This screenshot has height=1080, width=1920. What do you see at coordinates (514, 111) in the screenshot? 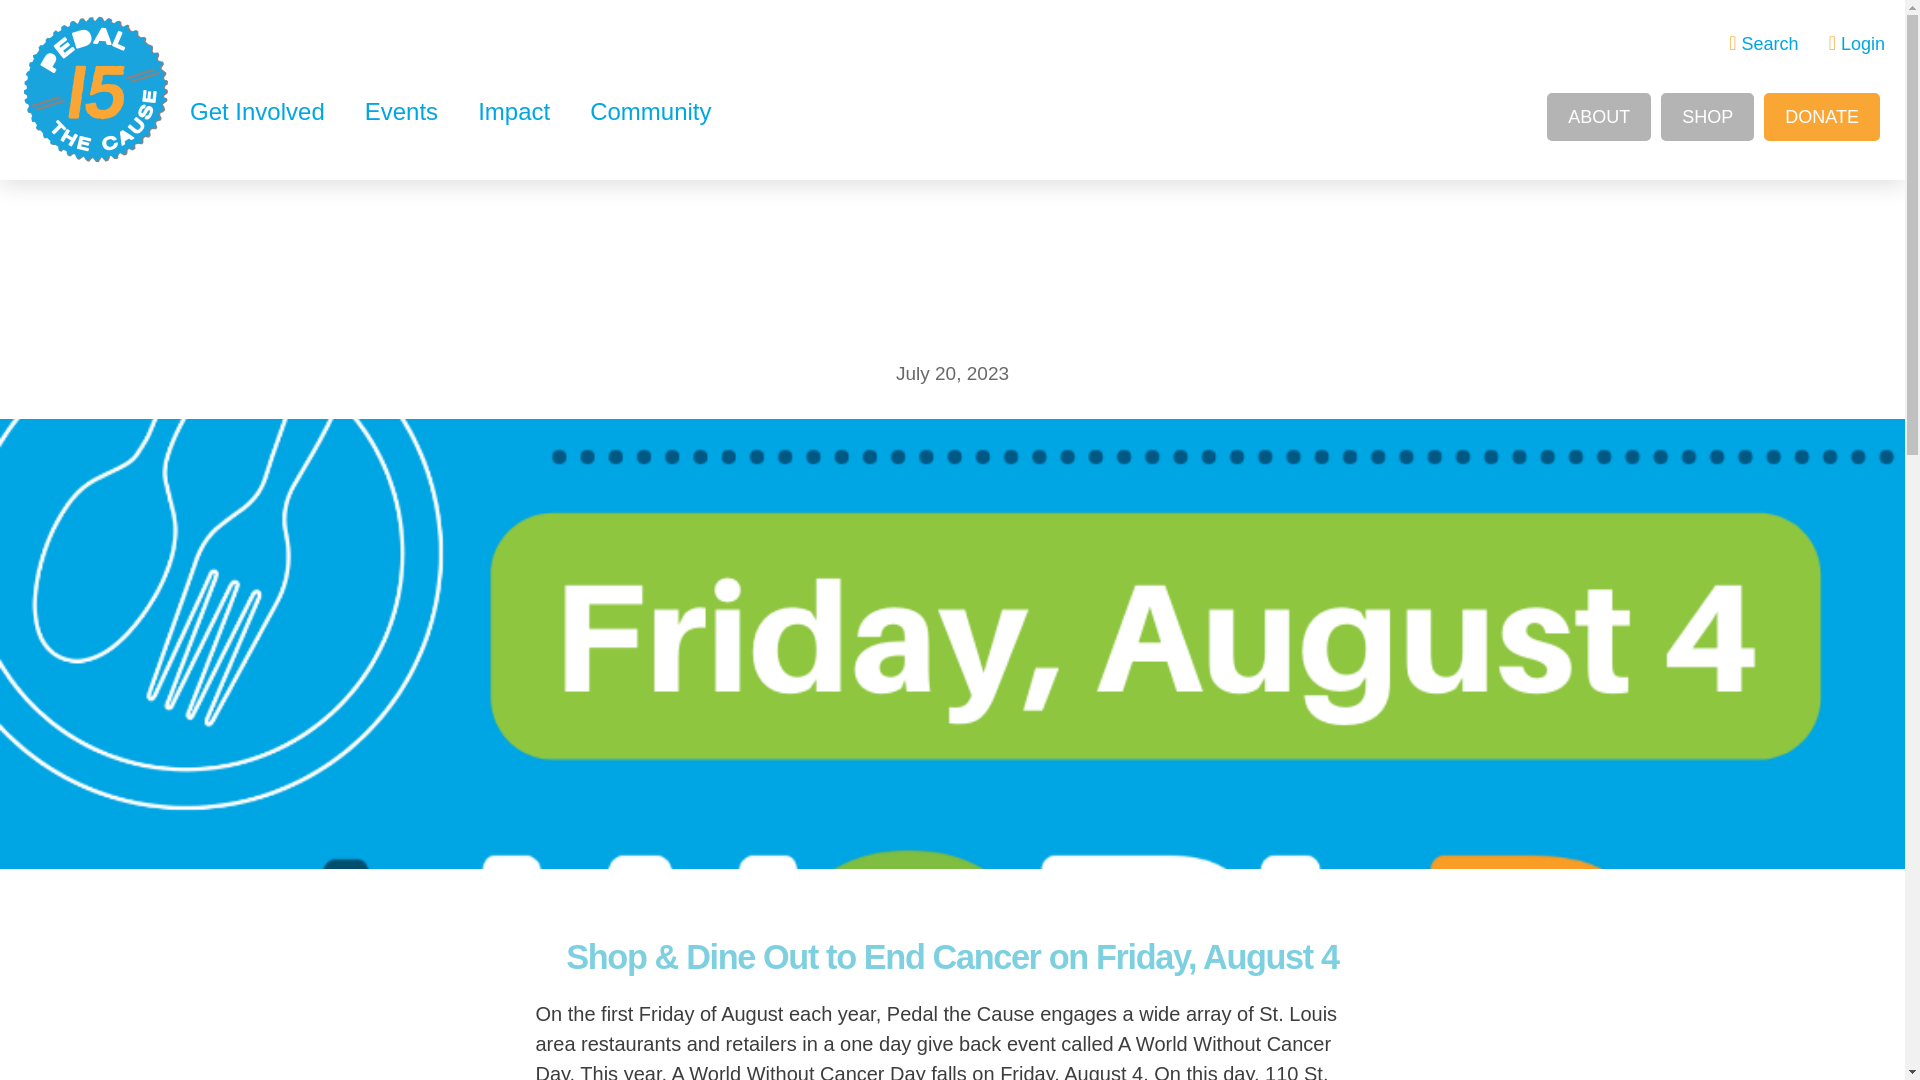
I see `Impact` at bounding box center [514, 111].